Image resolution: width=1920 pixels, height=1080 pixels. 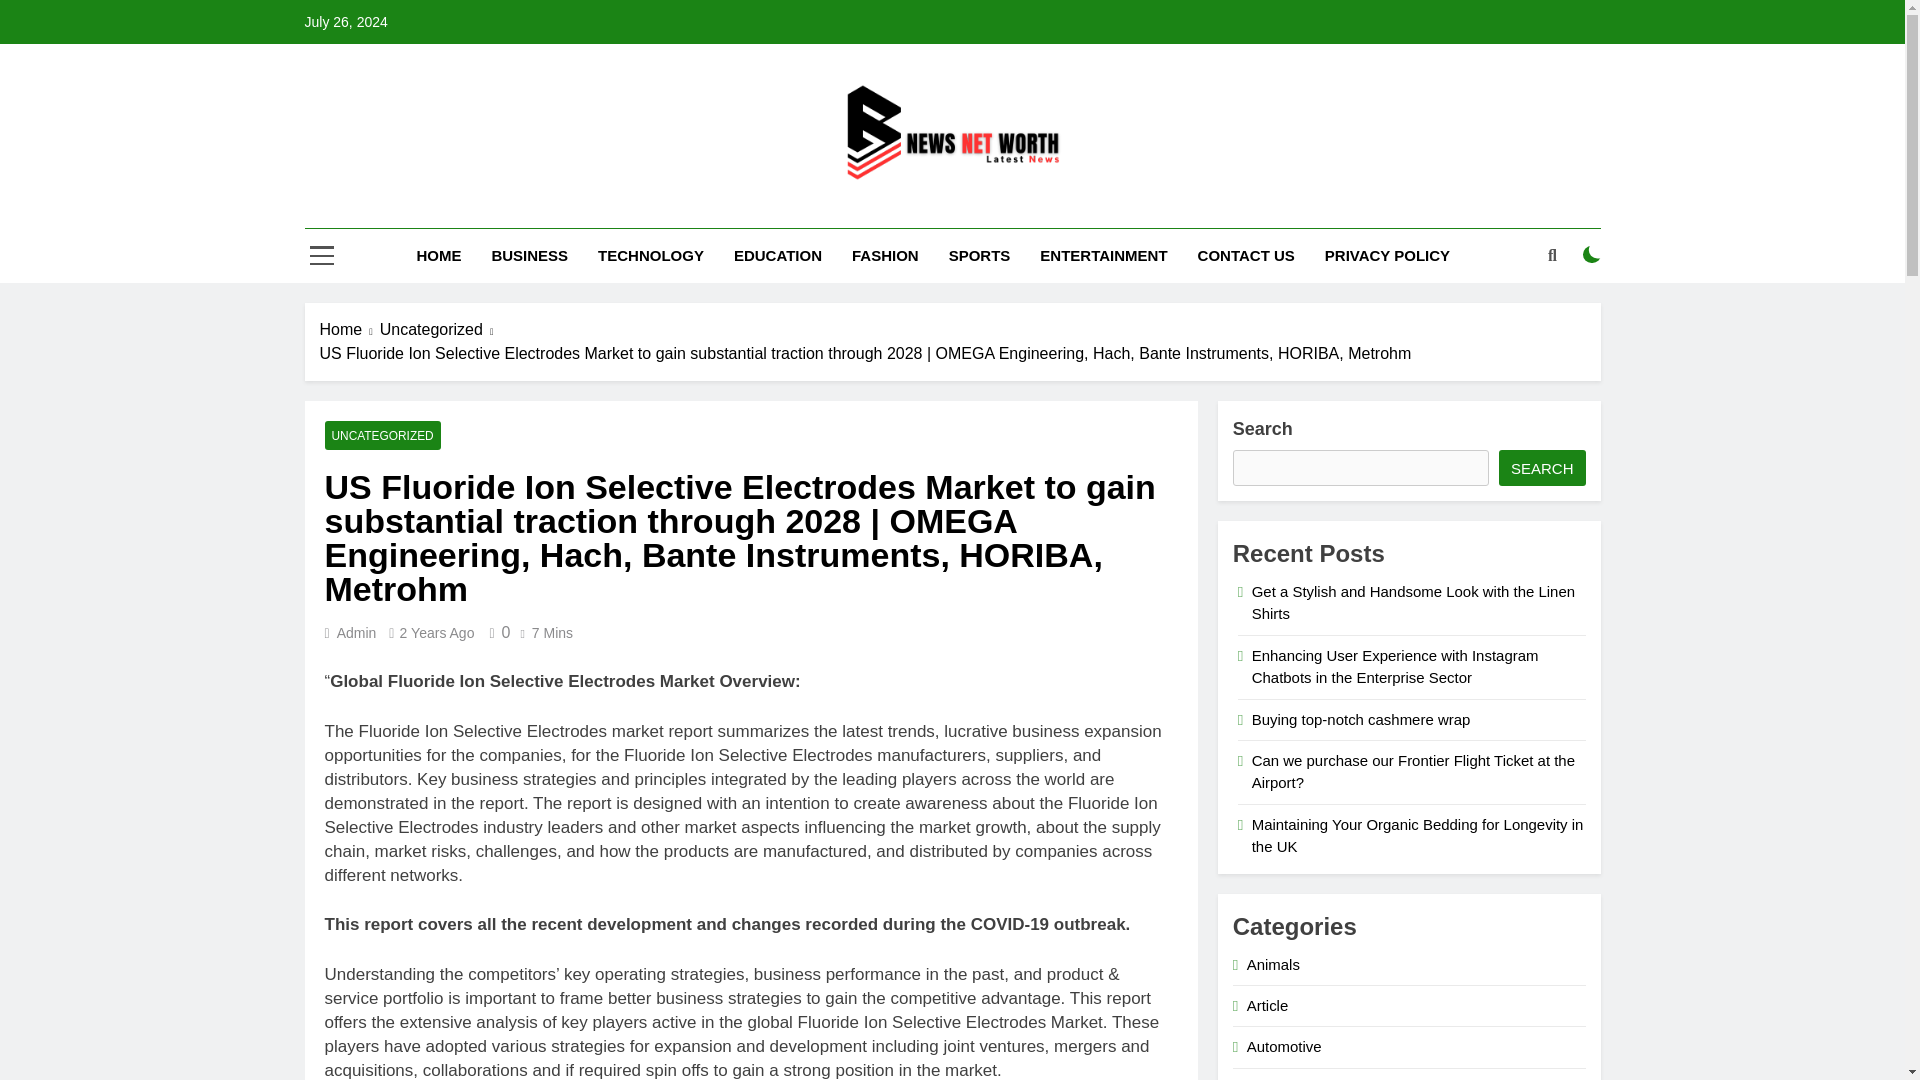 What do you see at coordinates (1104, 255) in the screenshot?
I see `ENTERTAINMENT` at bounding box center [1104, 255].